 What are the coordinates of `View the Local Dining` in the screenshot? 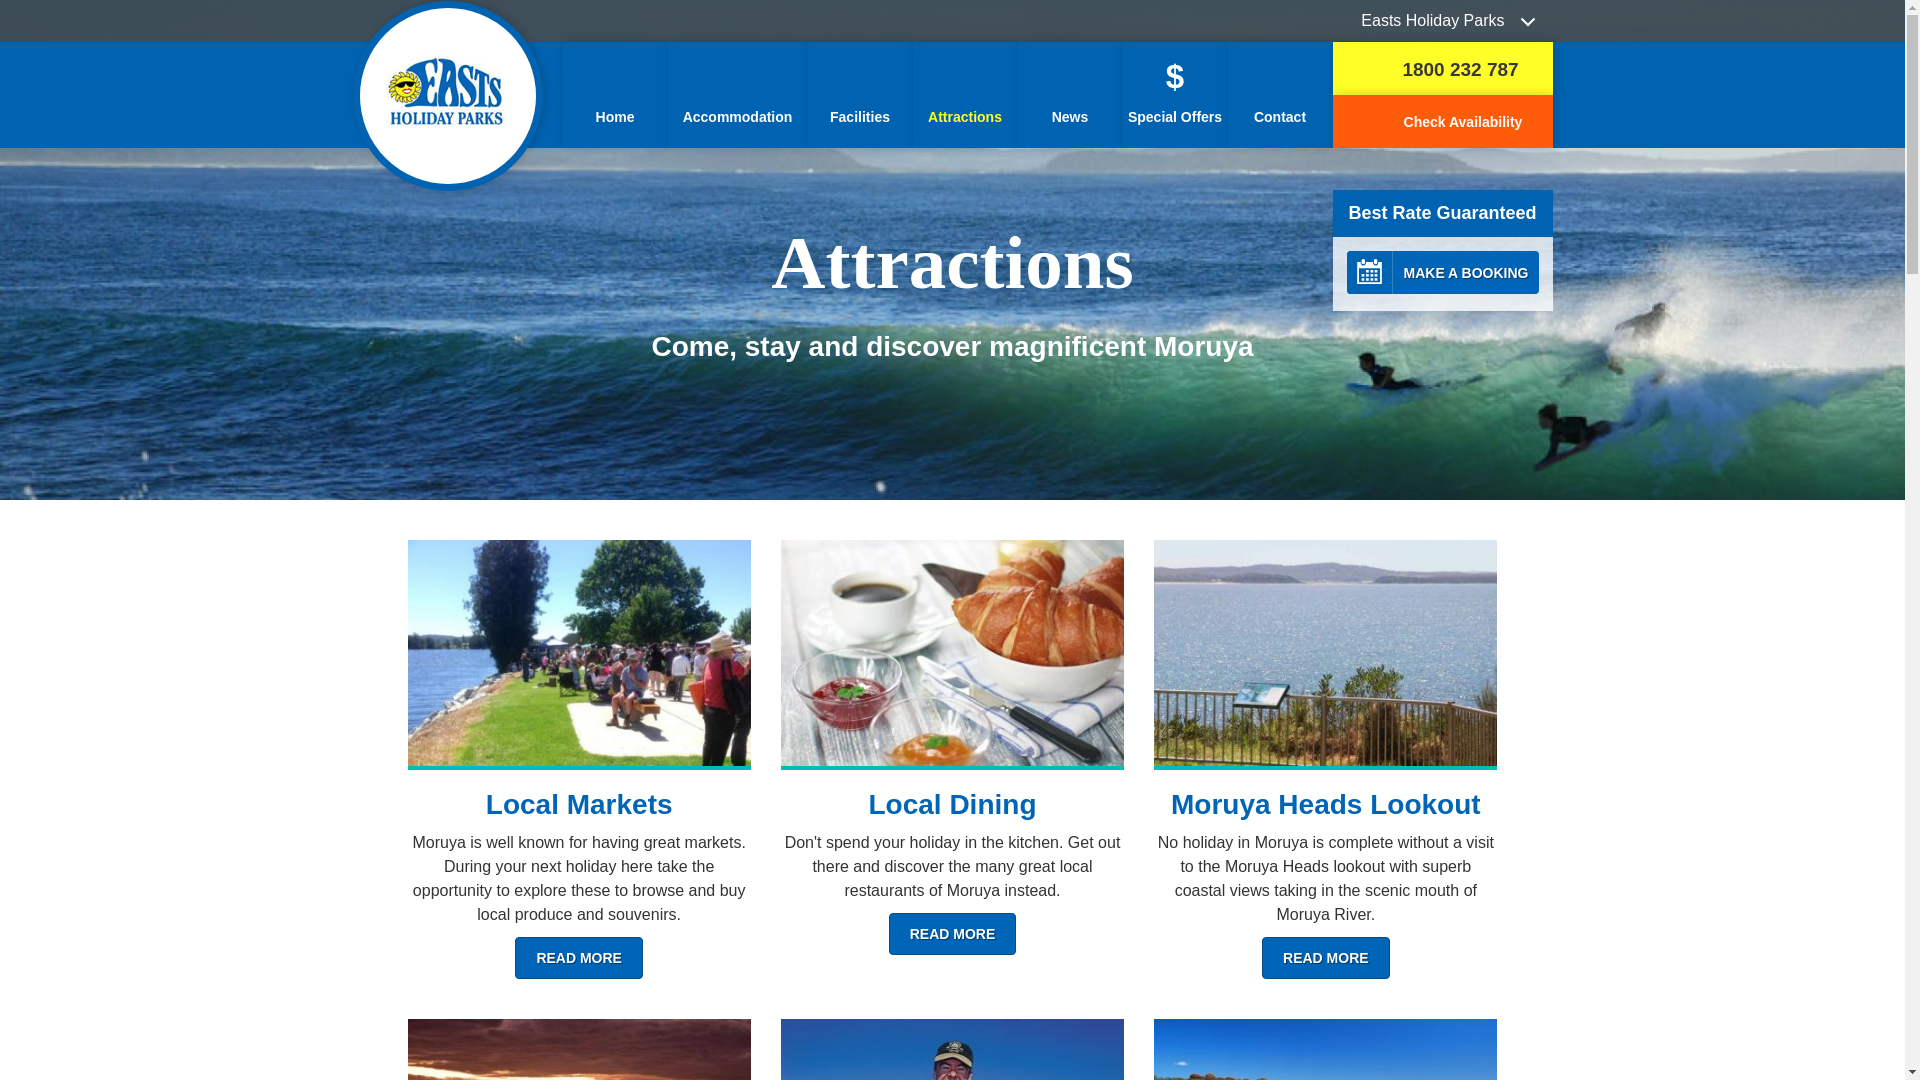 It's located at (952, 654).